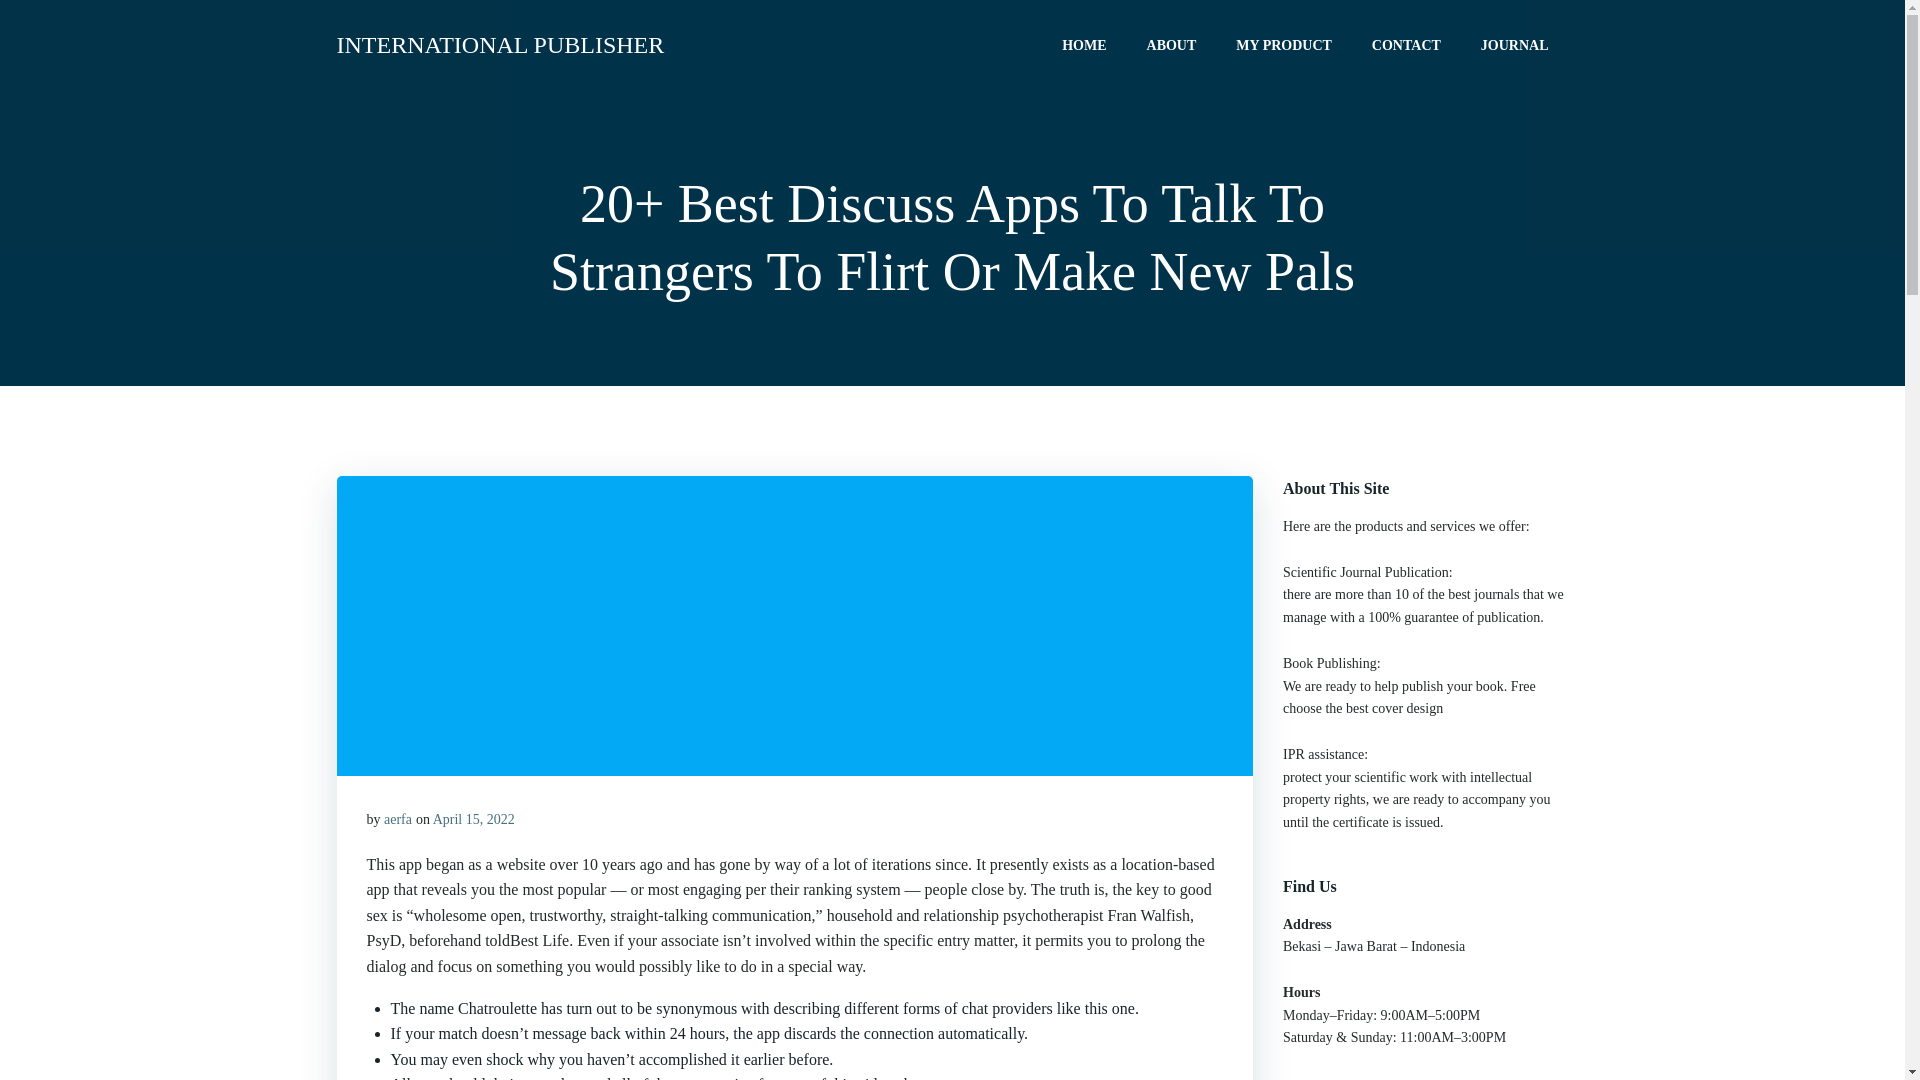 This screenshot has width=1920, height=1080. What do you see at coordinates (1284, 44) in the screenshot?
I see `MY PRODUCT` at bounding box center [1284, 44].